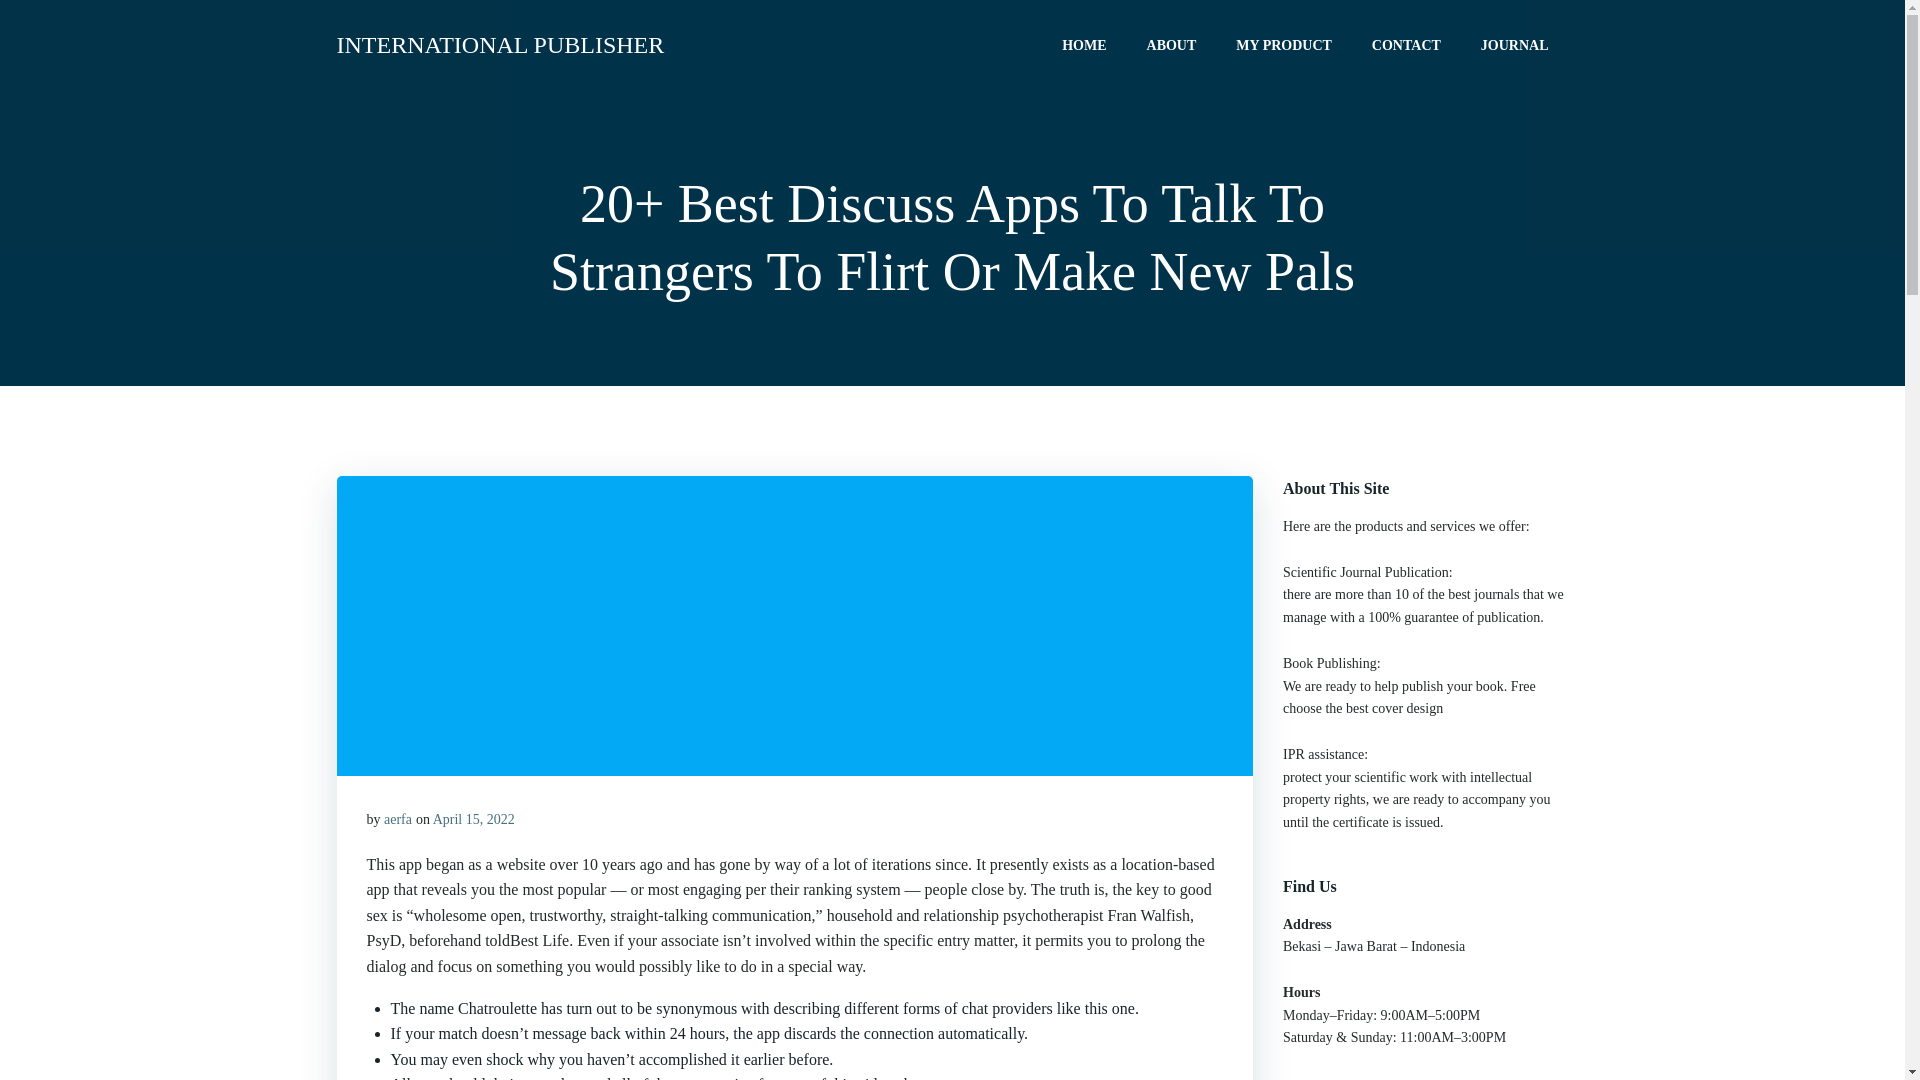 This screenshot has width=1920, height=1080. What do you see at coordinates (1284, 44) in the screenshot?
I see `MY PRODUCT` at bounding box center [1284, 44].